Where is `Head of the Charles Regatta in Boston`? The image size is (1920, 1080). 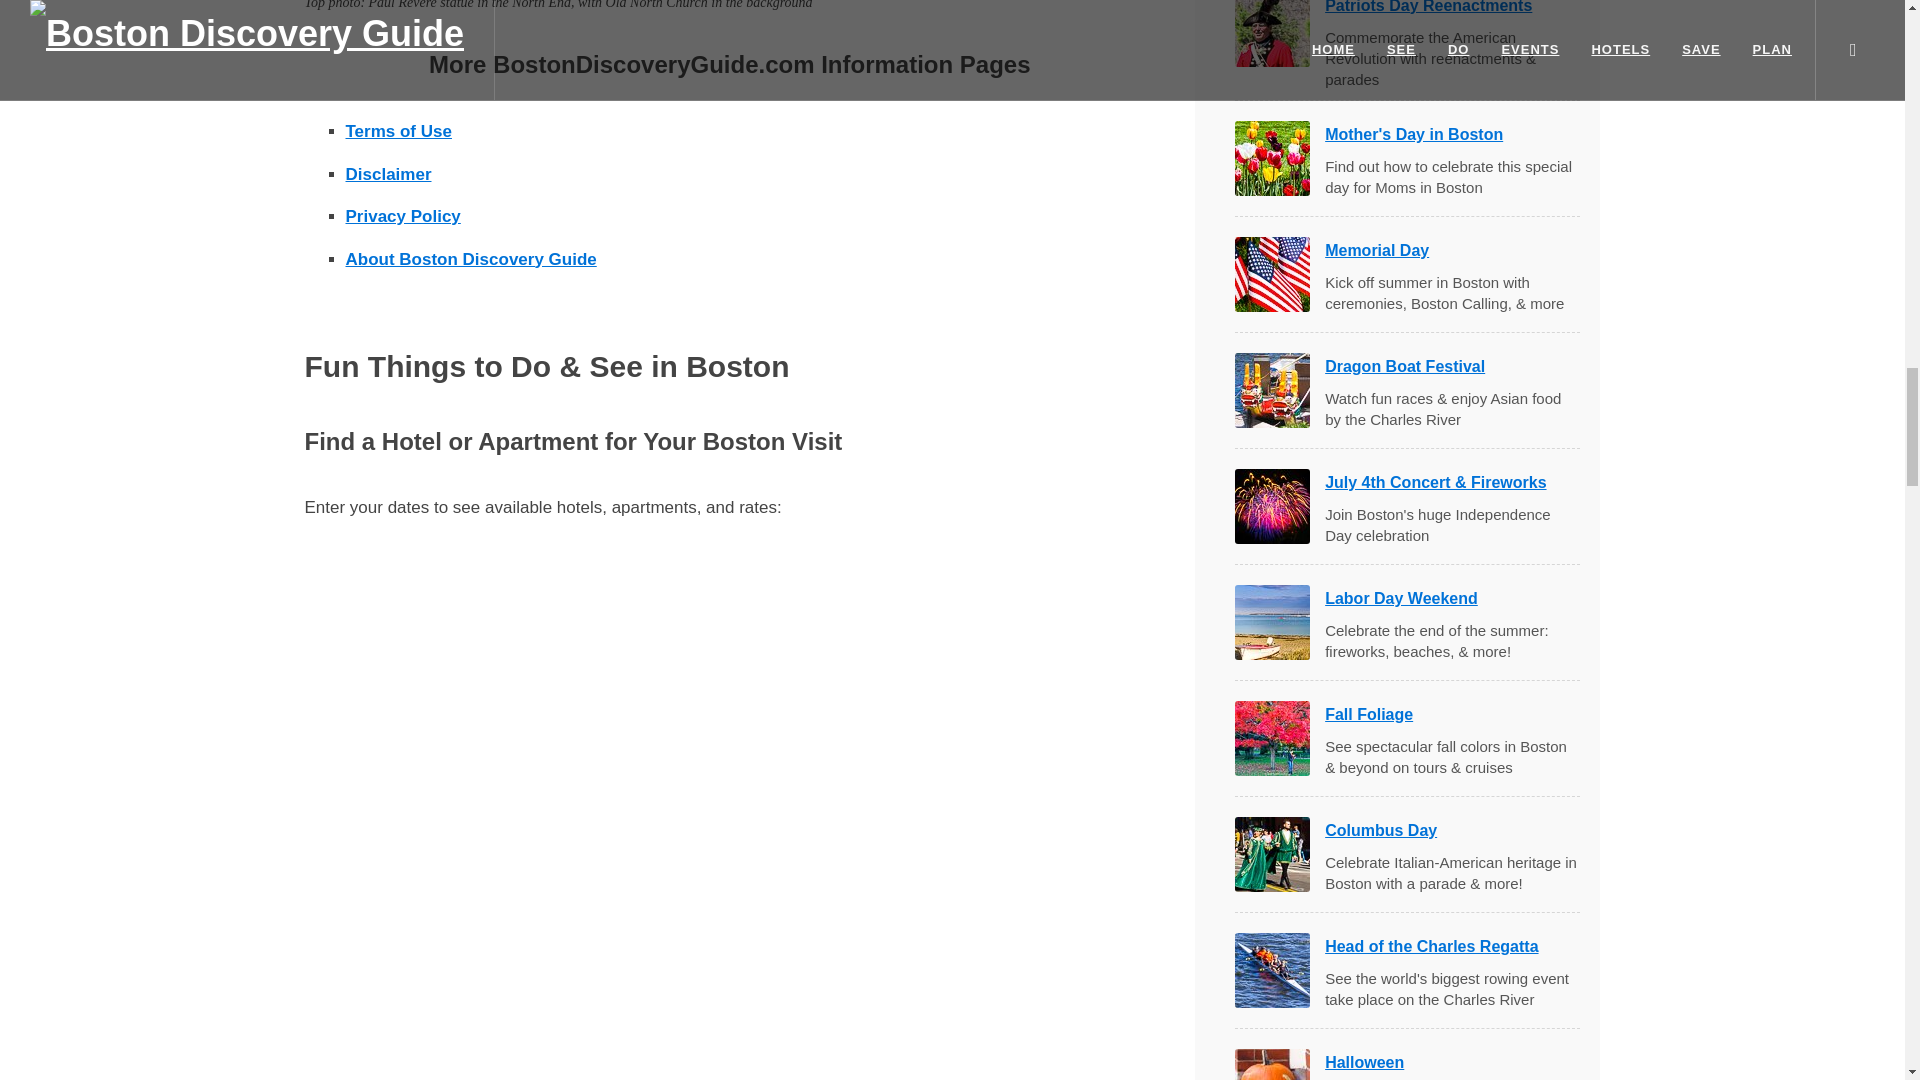
Head of the Charles Regatta in Boston is located at coordinates (1272, 970).